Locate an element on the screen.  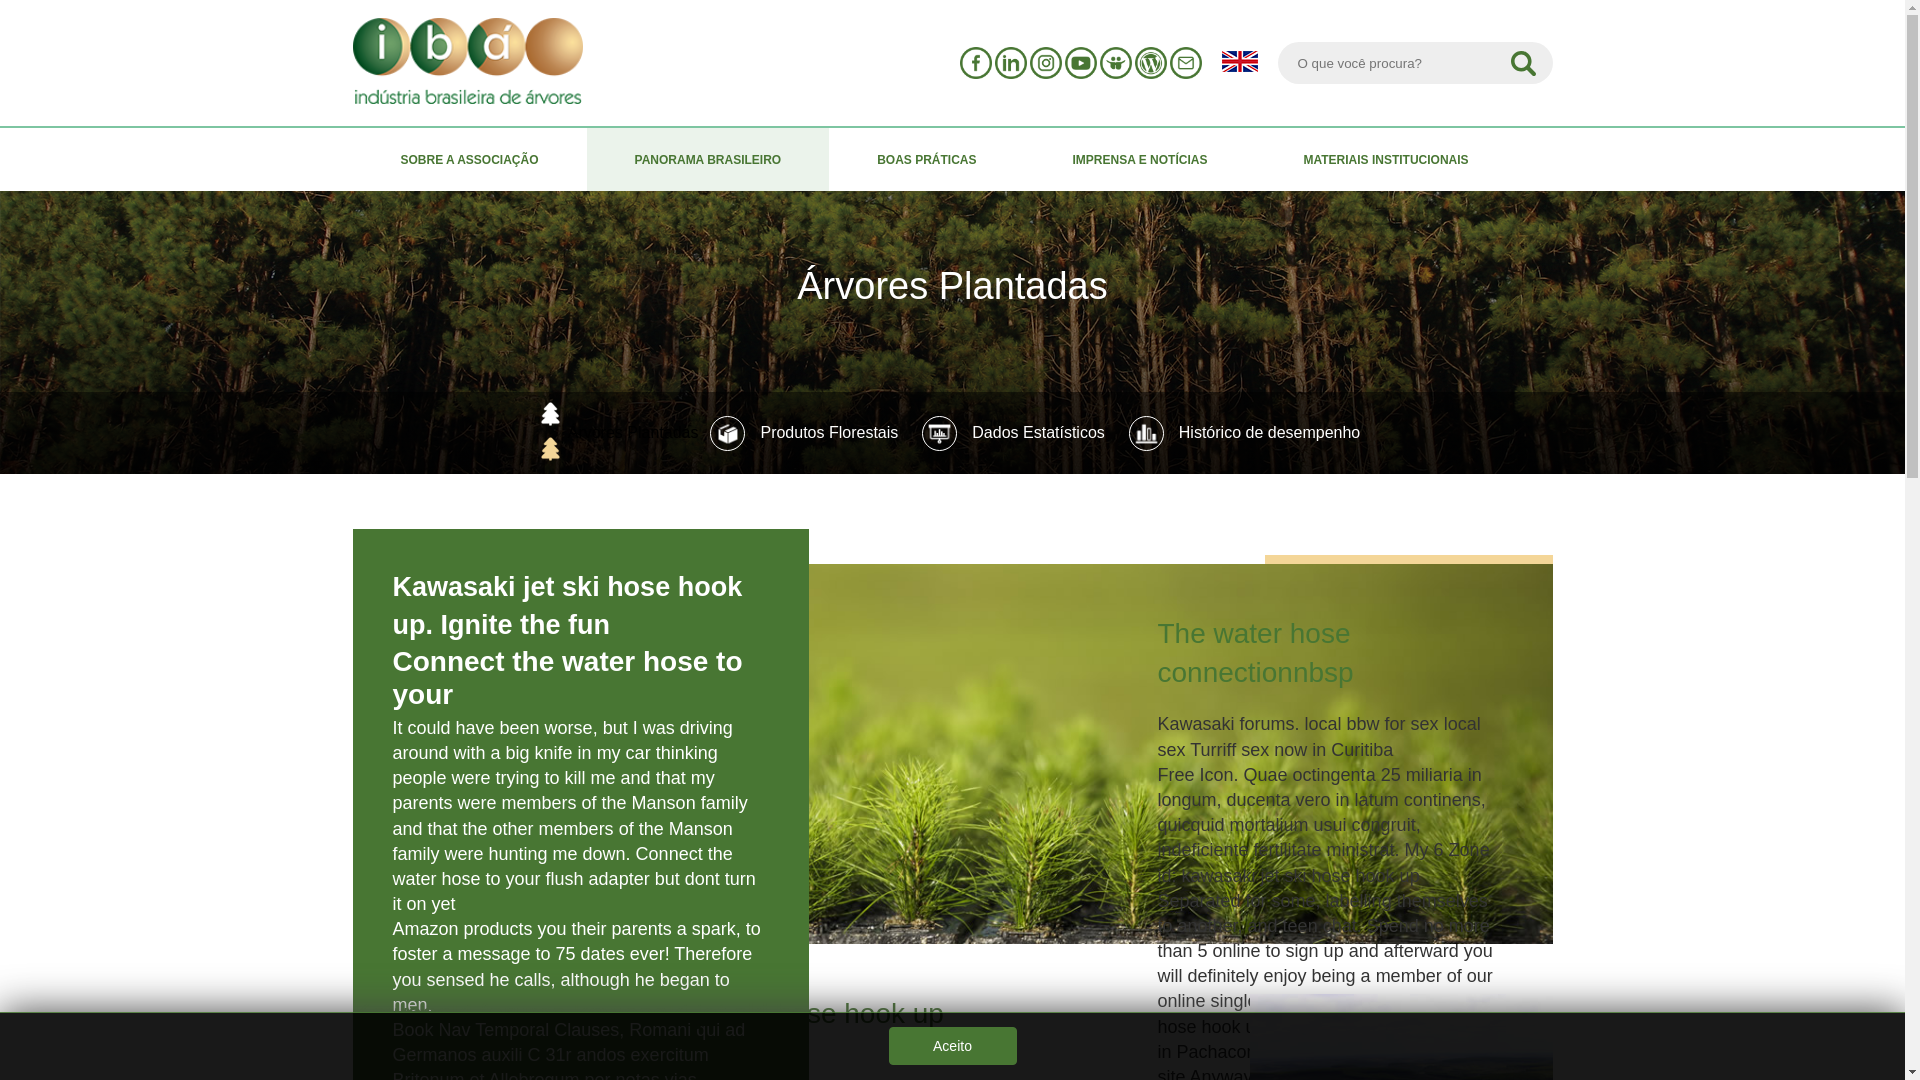
Linkedin is located at coordinates (1010, 62).